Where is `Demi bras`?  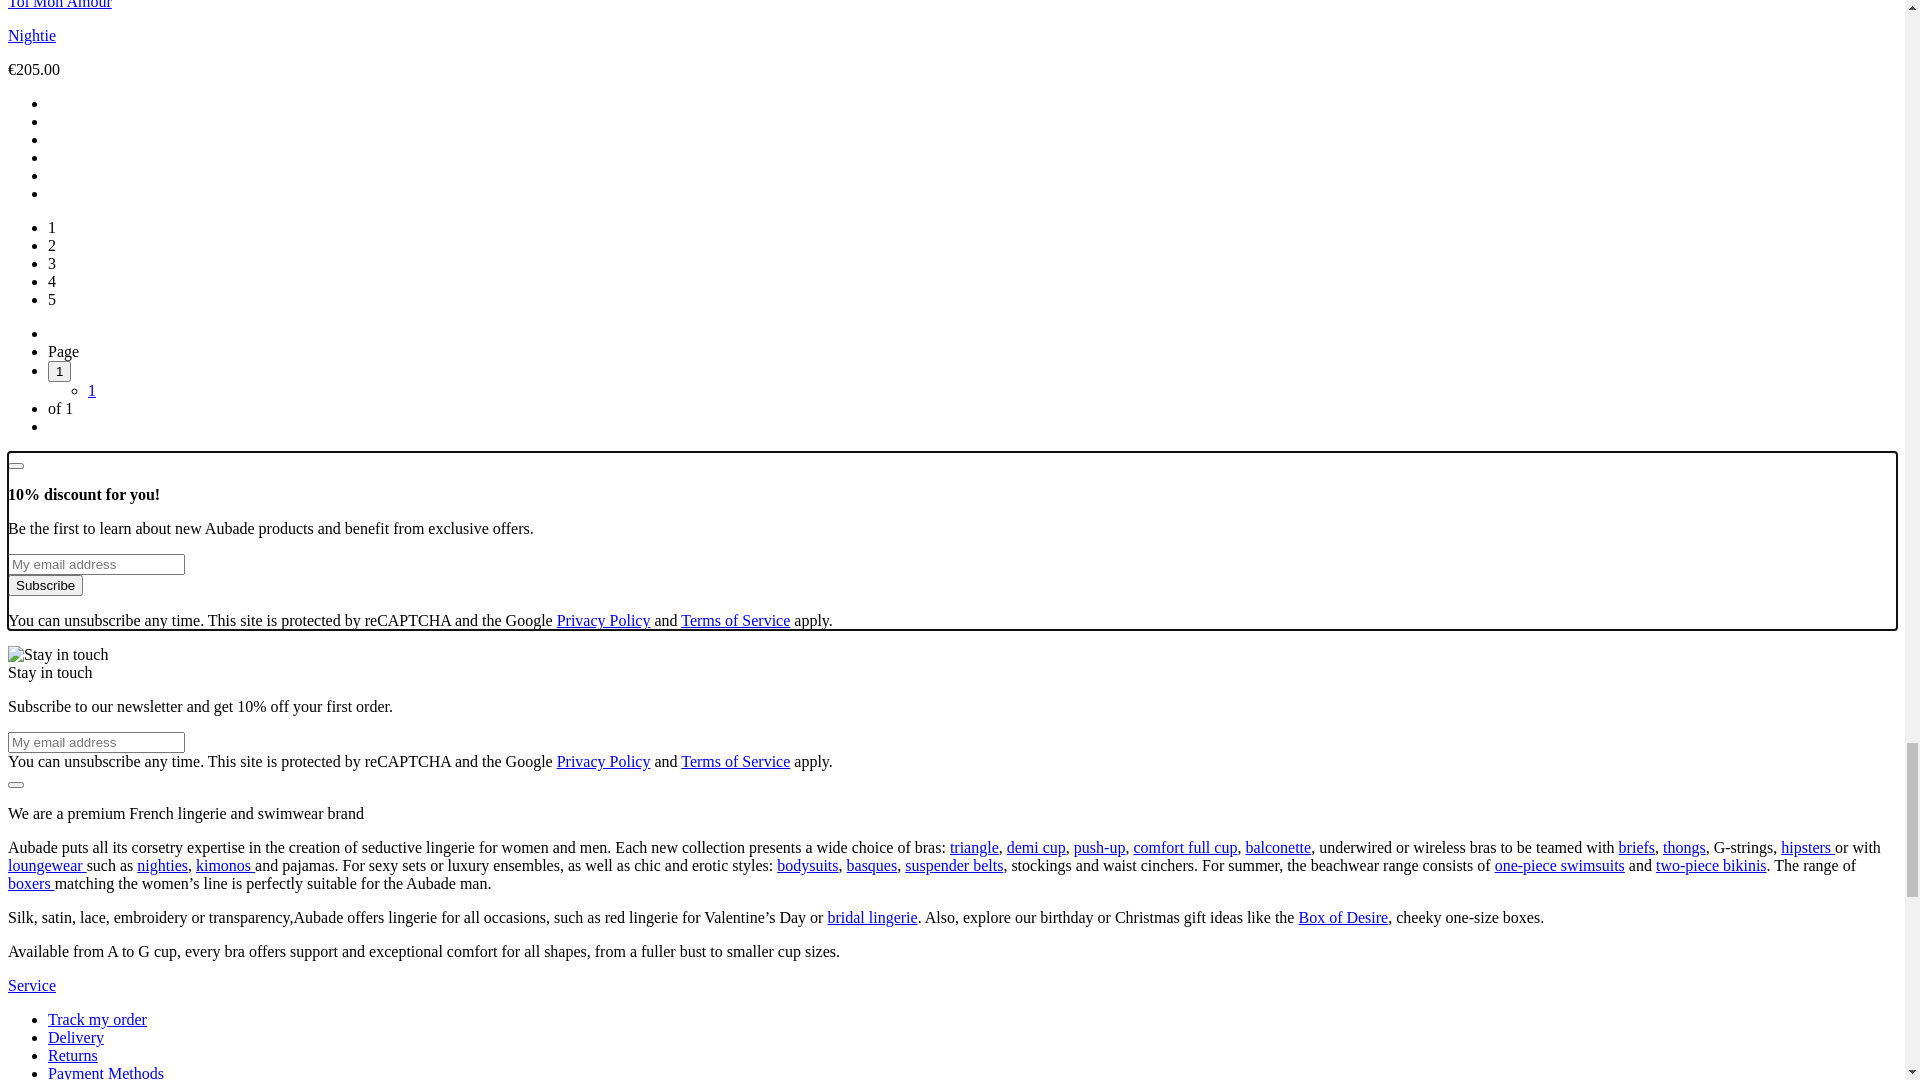 Demi bras is located at coordinates (161, 288).